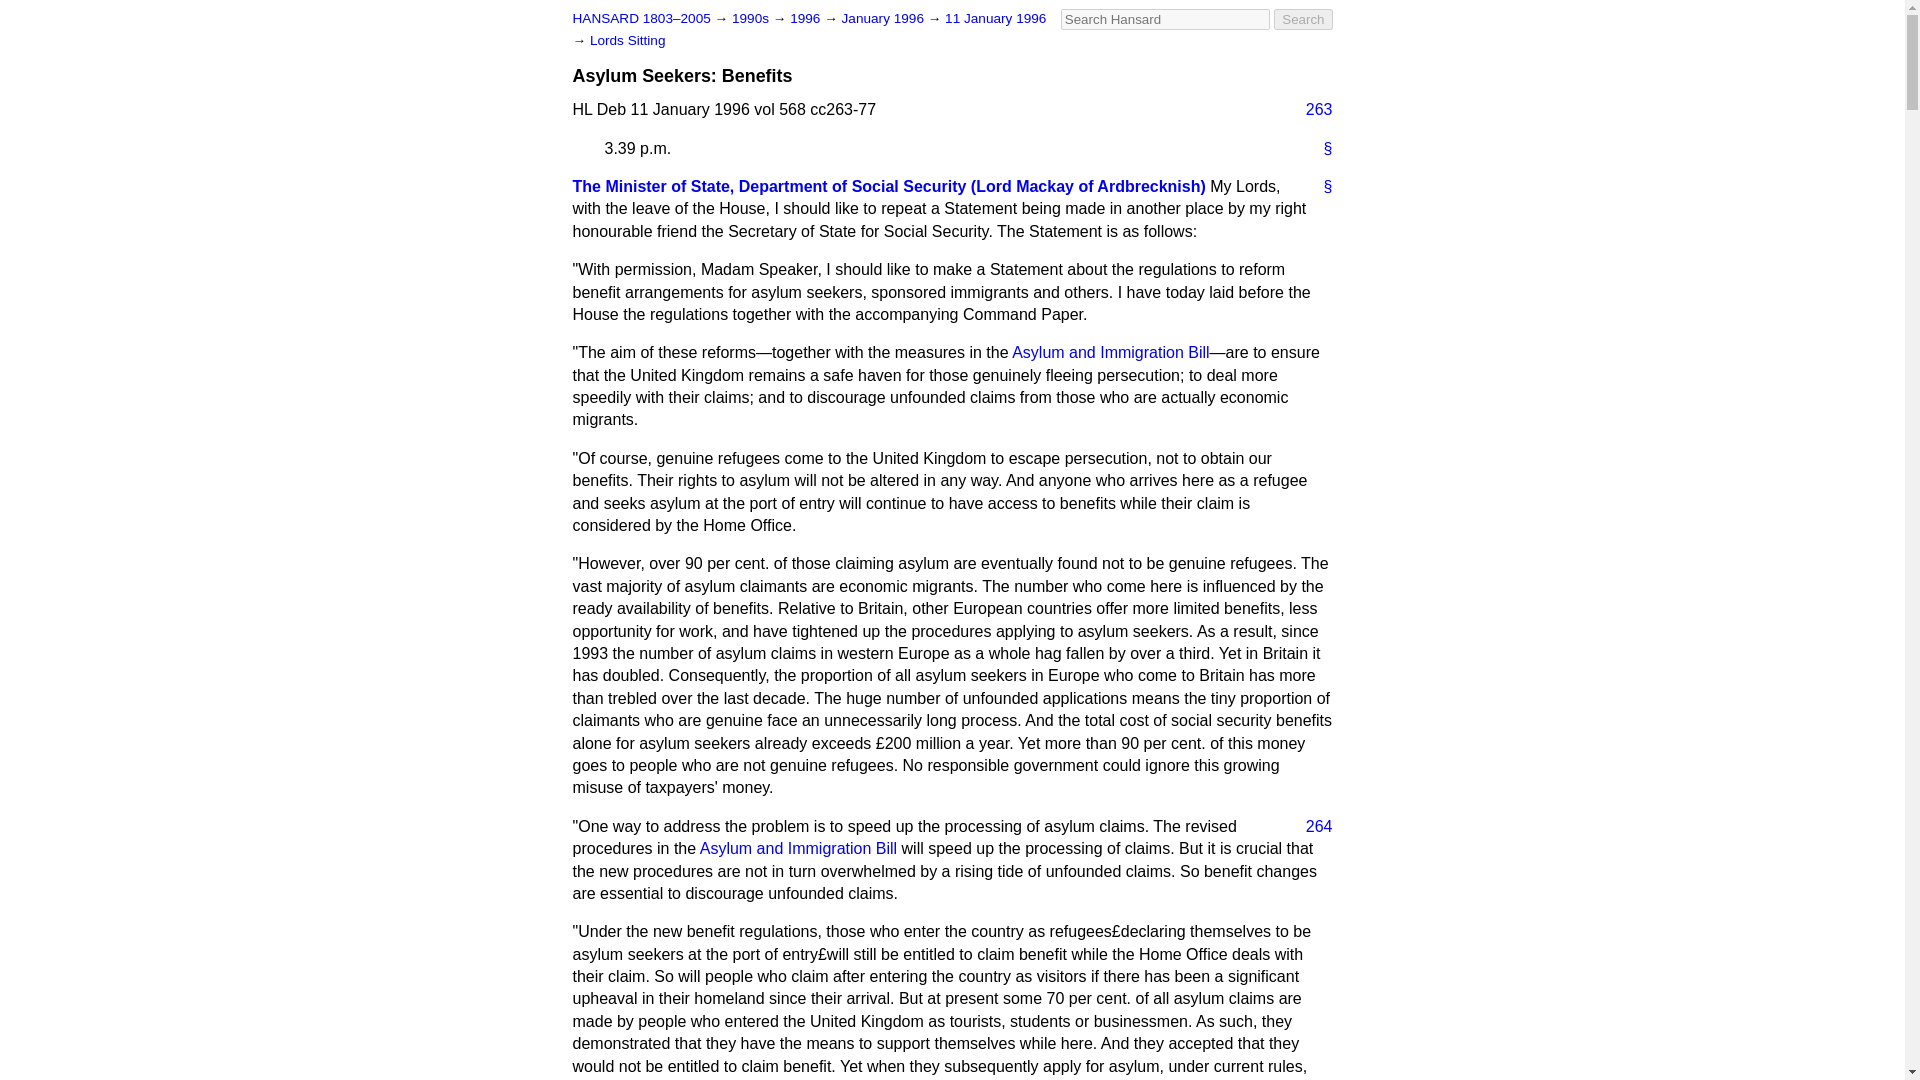 This screenshot has height=1080, width=1920. Describe the element at coordinates (888, 186) in the screenshot. I see `Mr John Mackay` at that location.